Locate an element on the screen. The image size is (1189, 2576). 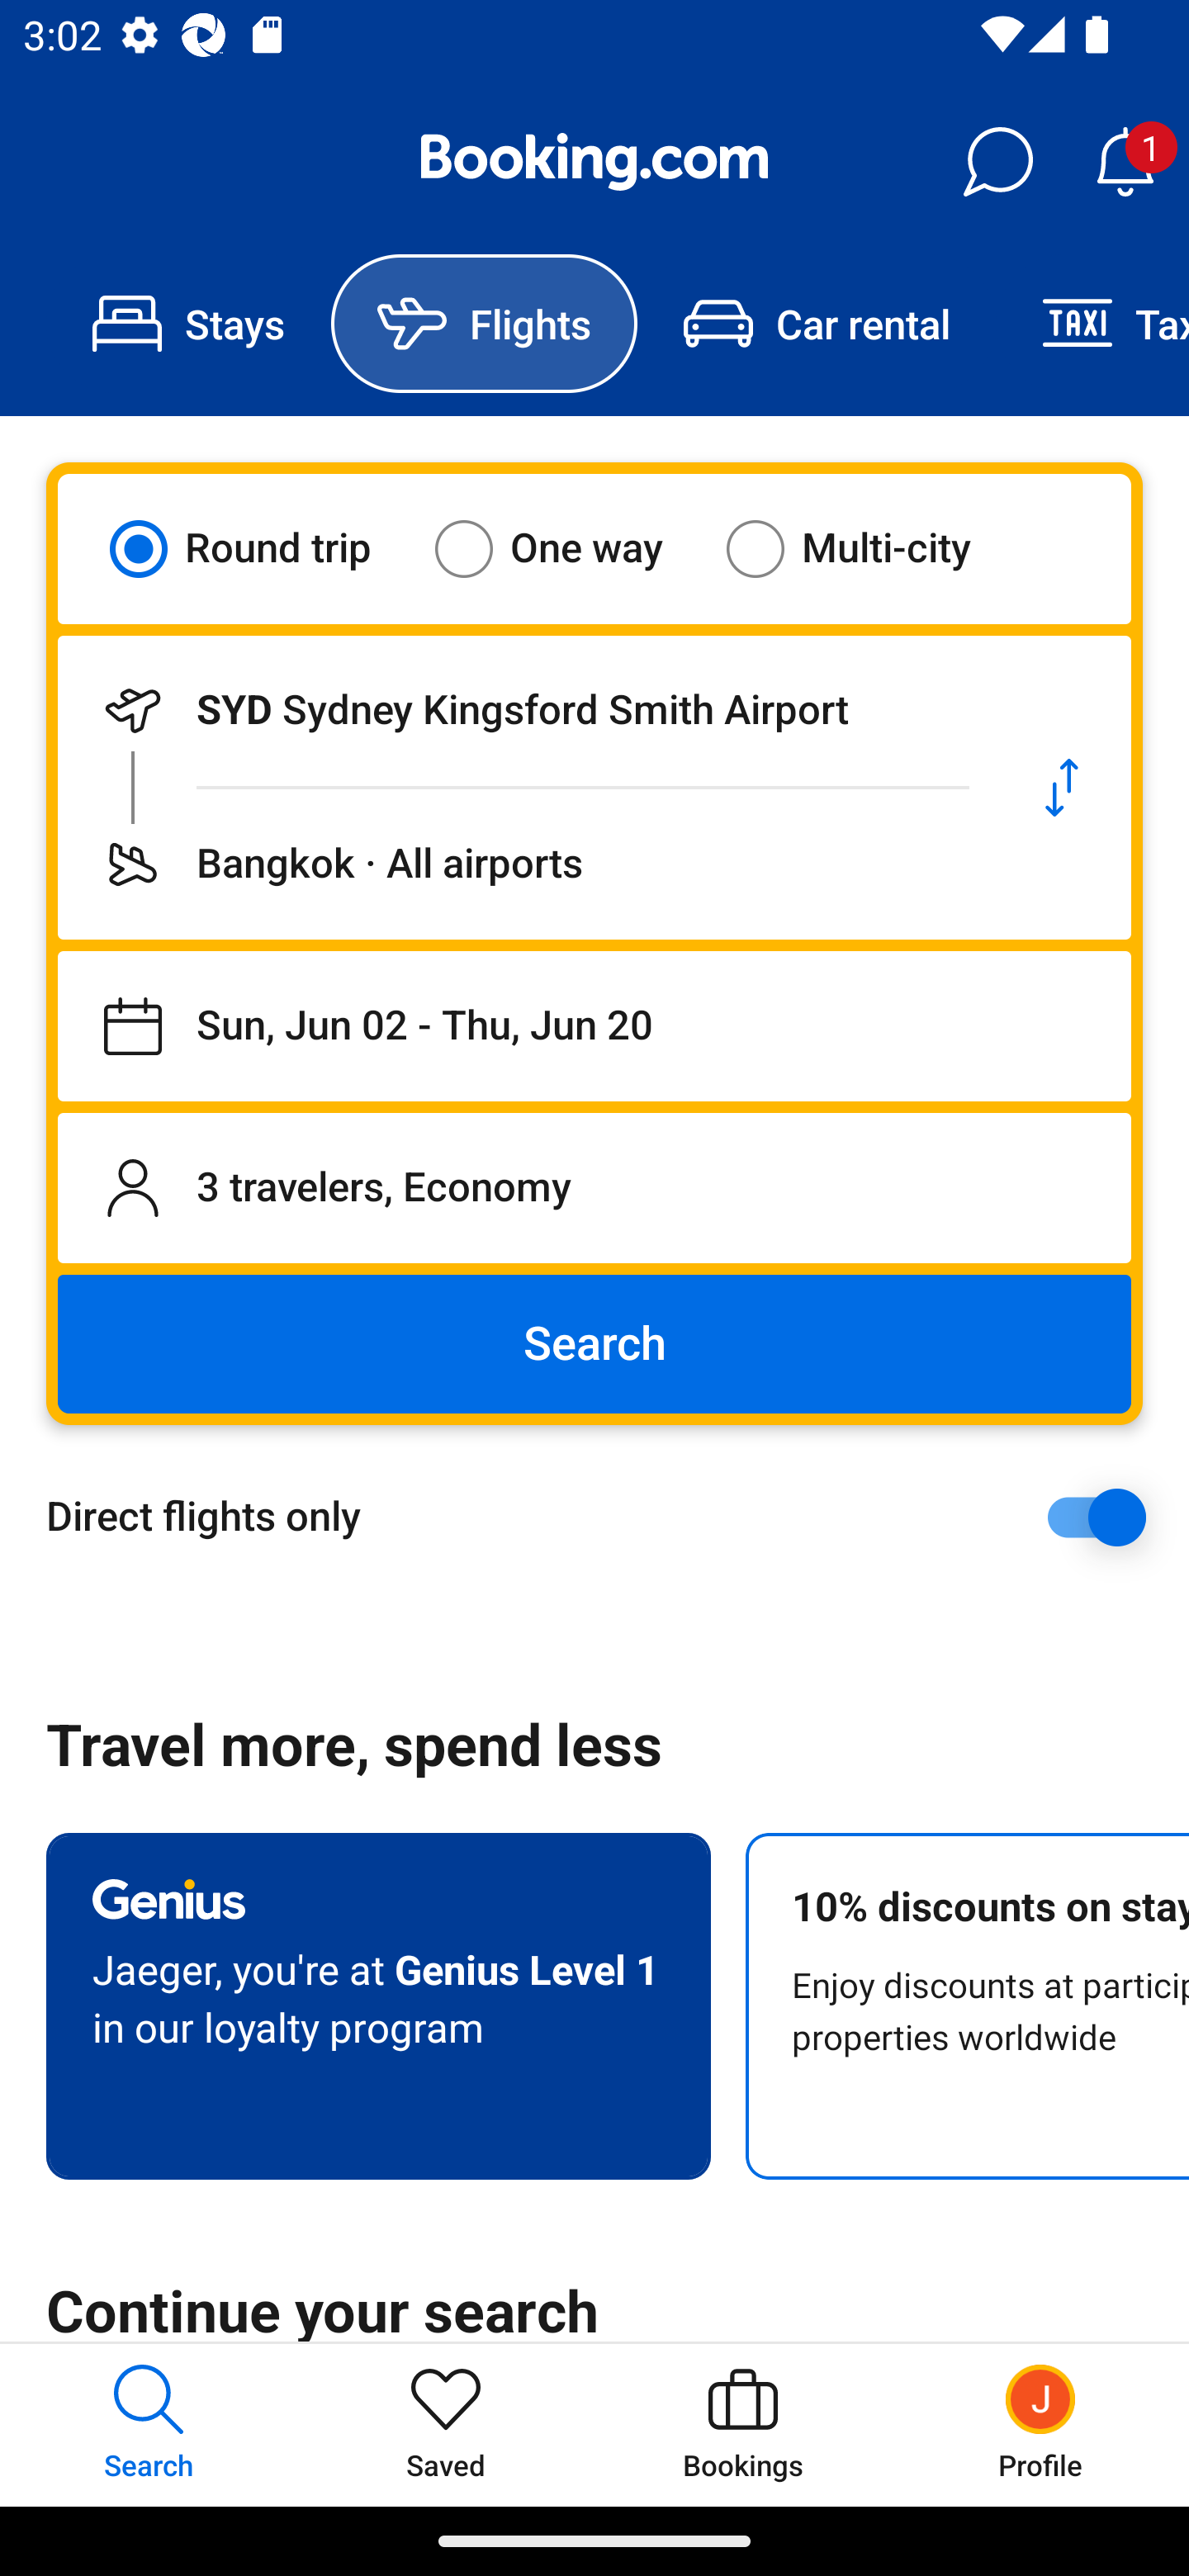
Messages is located at coordinates (997, 162).